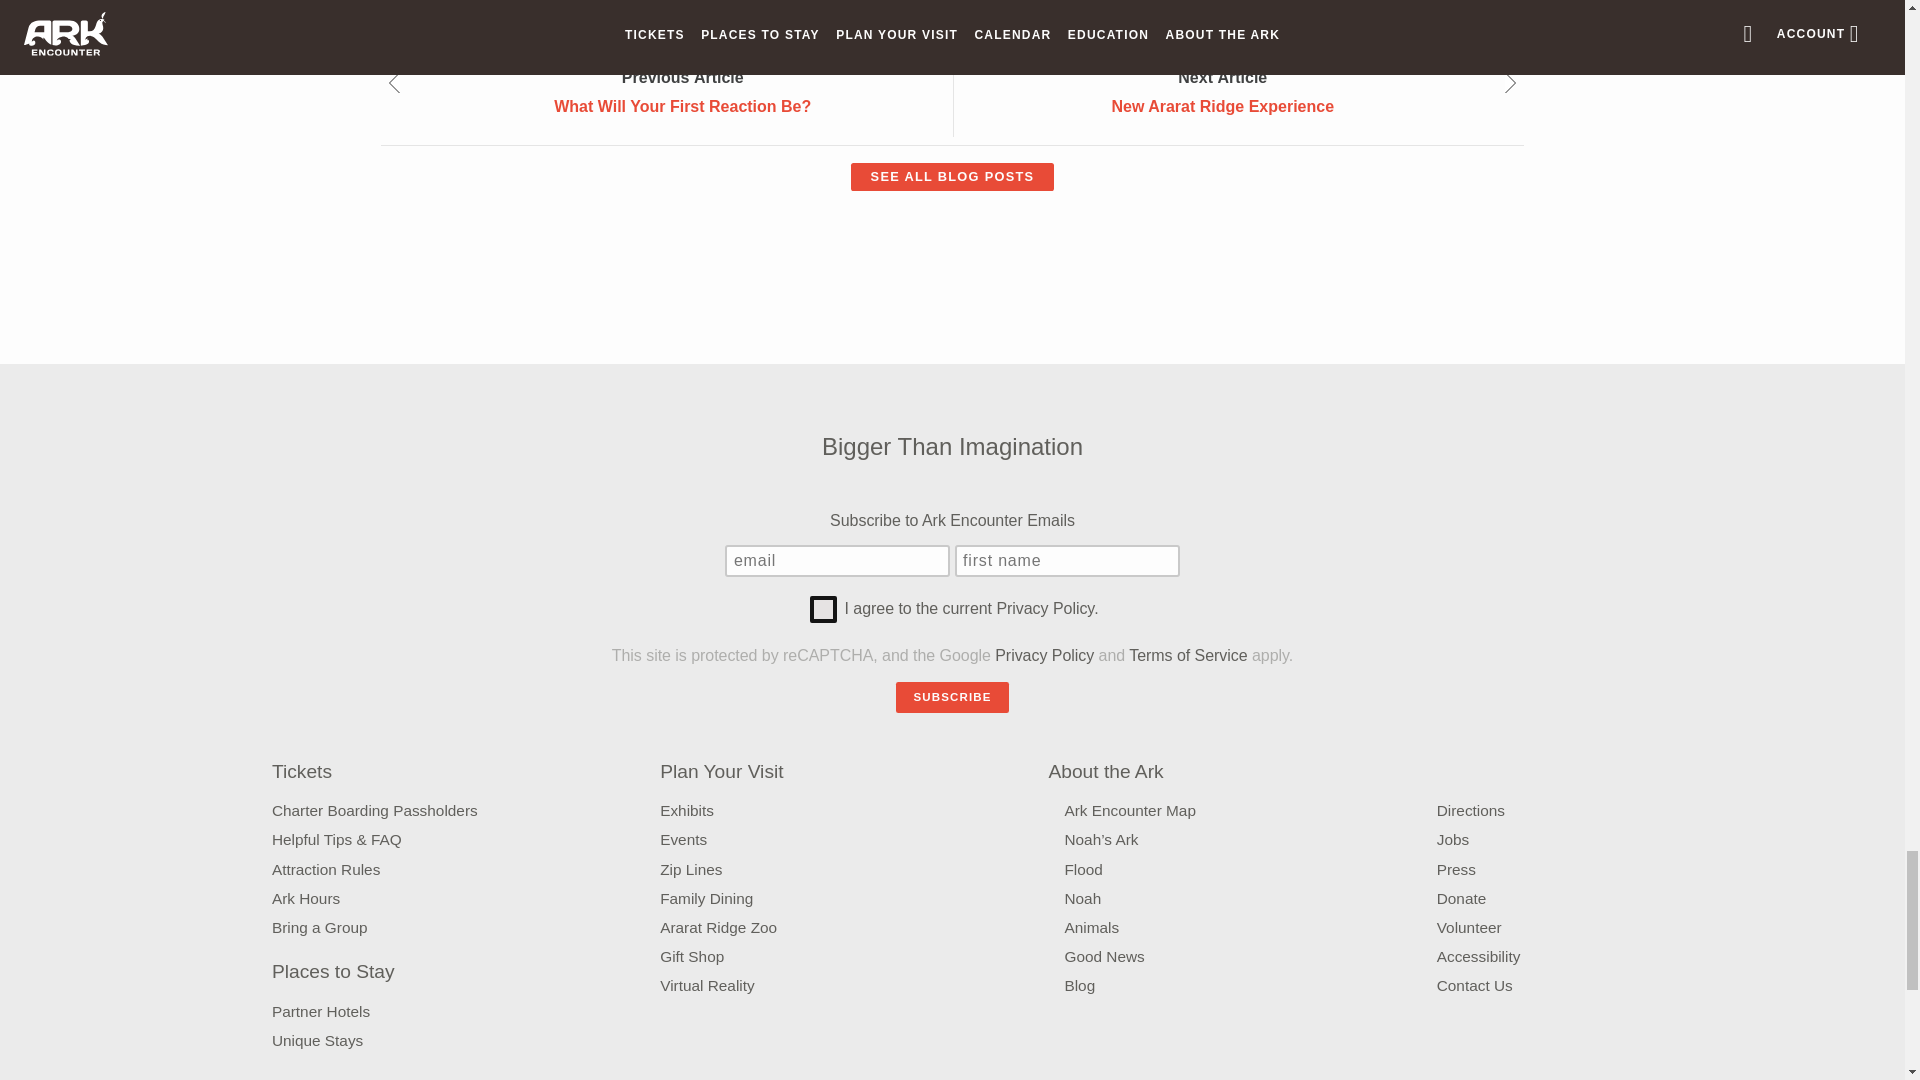 The height and width of the screenshot is (1080, 1920). I want to click on planning your trip, so click(1187, 655).